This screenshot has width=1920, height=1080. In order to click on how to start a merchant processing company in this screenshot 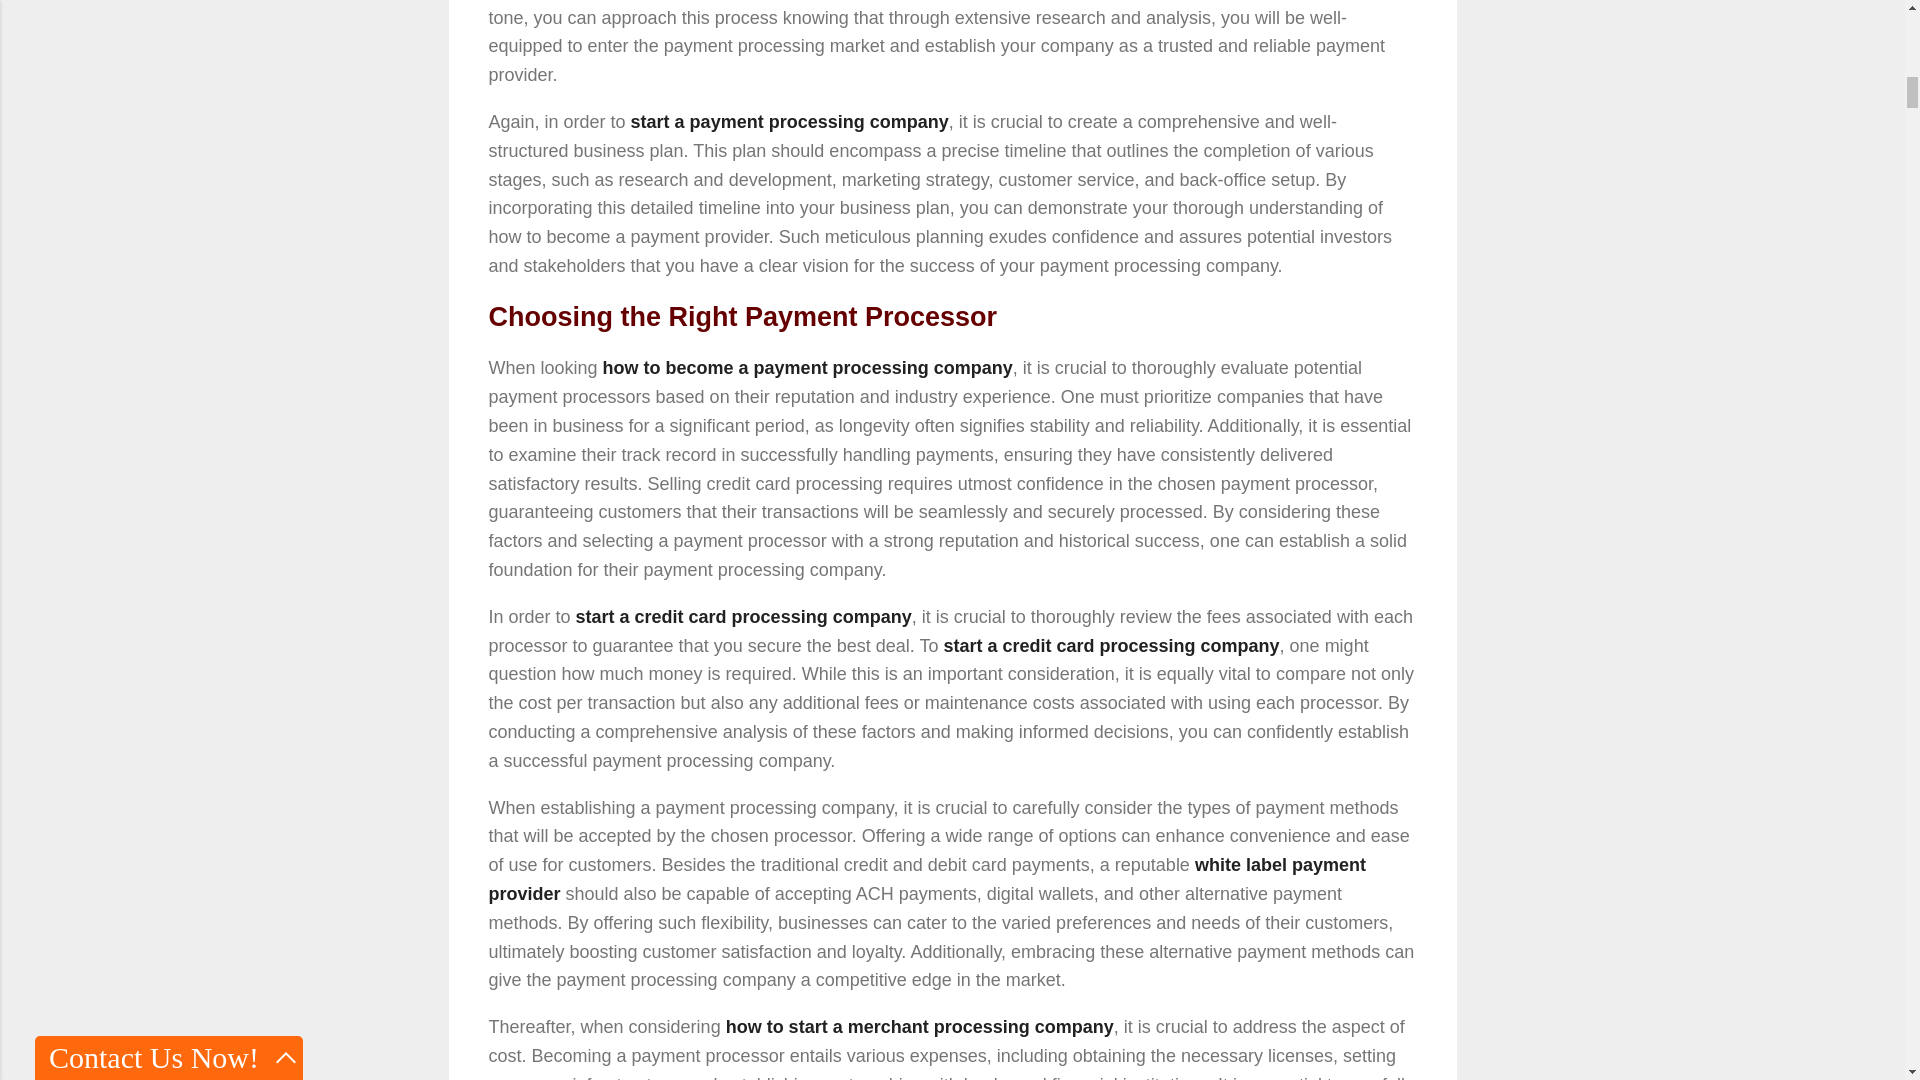, I will do `click(919, 1026)`.